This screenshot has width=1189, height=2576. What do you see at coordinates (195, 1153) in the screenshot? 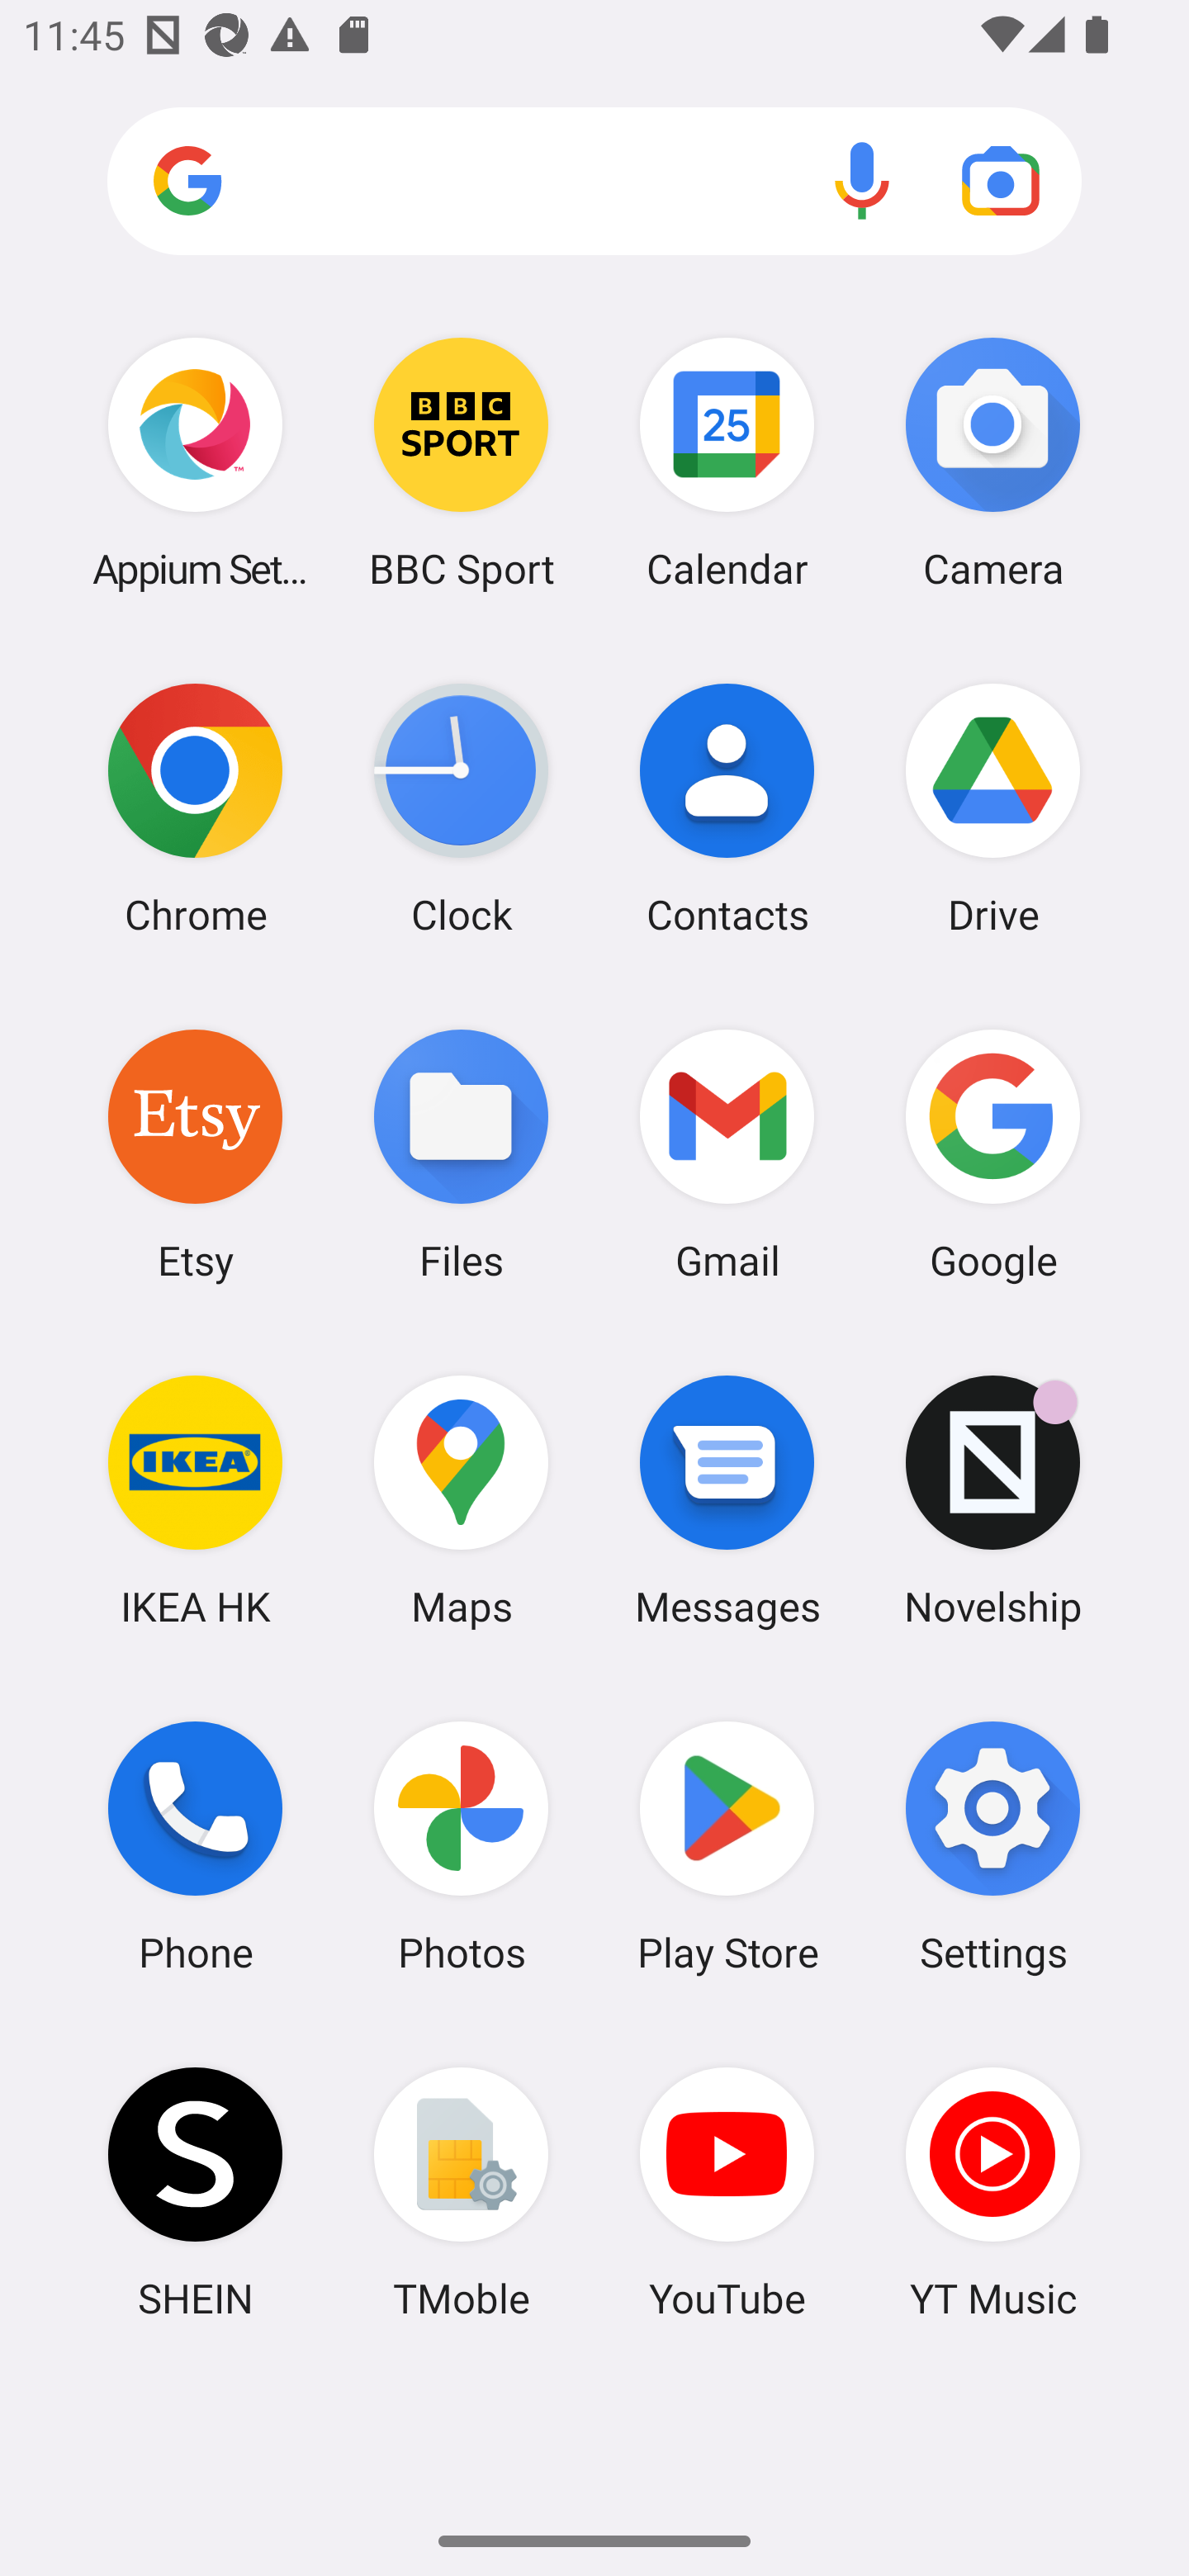
I see `Etsy` at bounding box center [195, 1153].